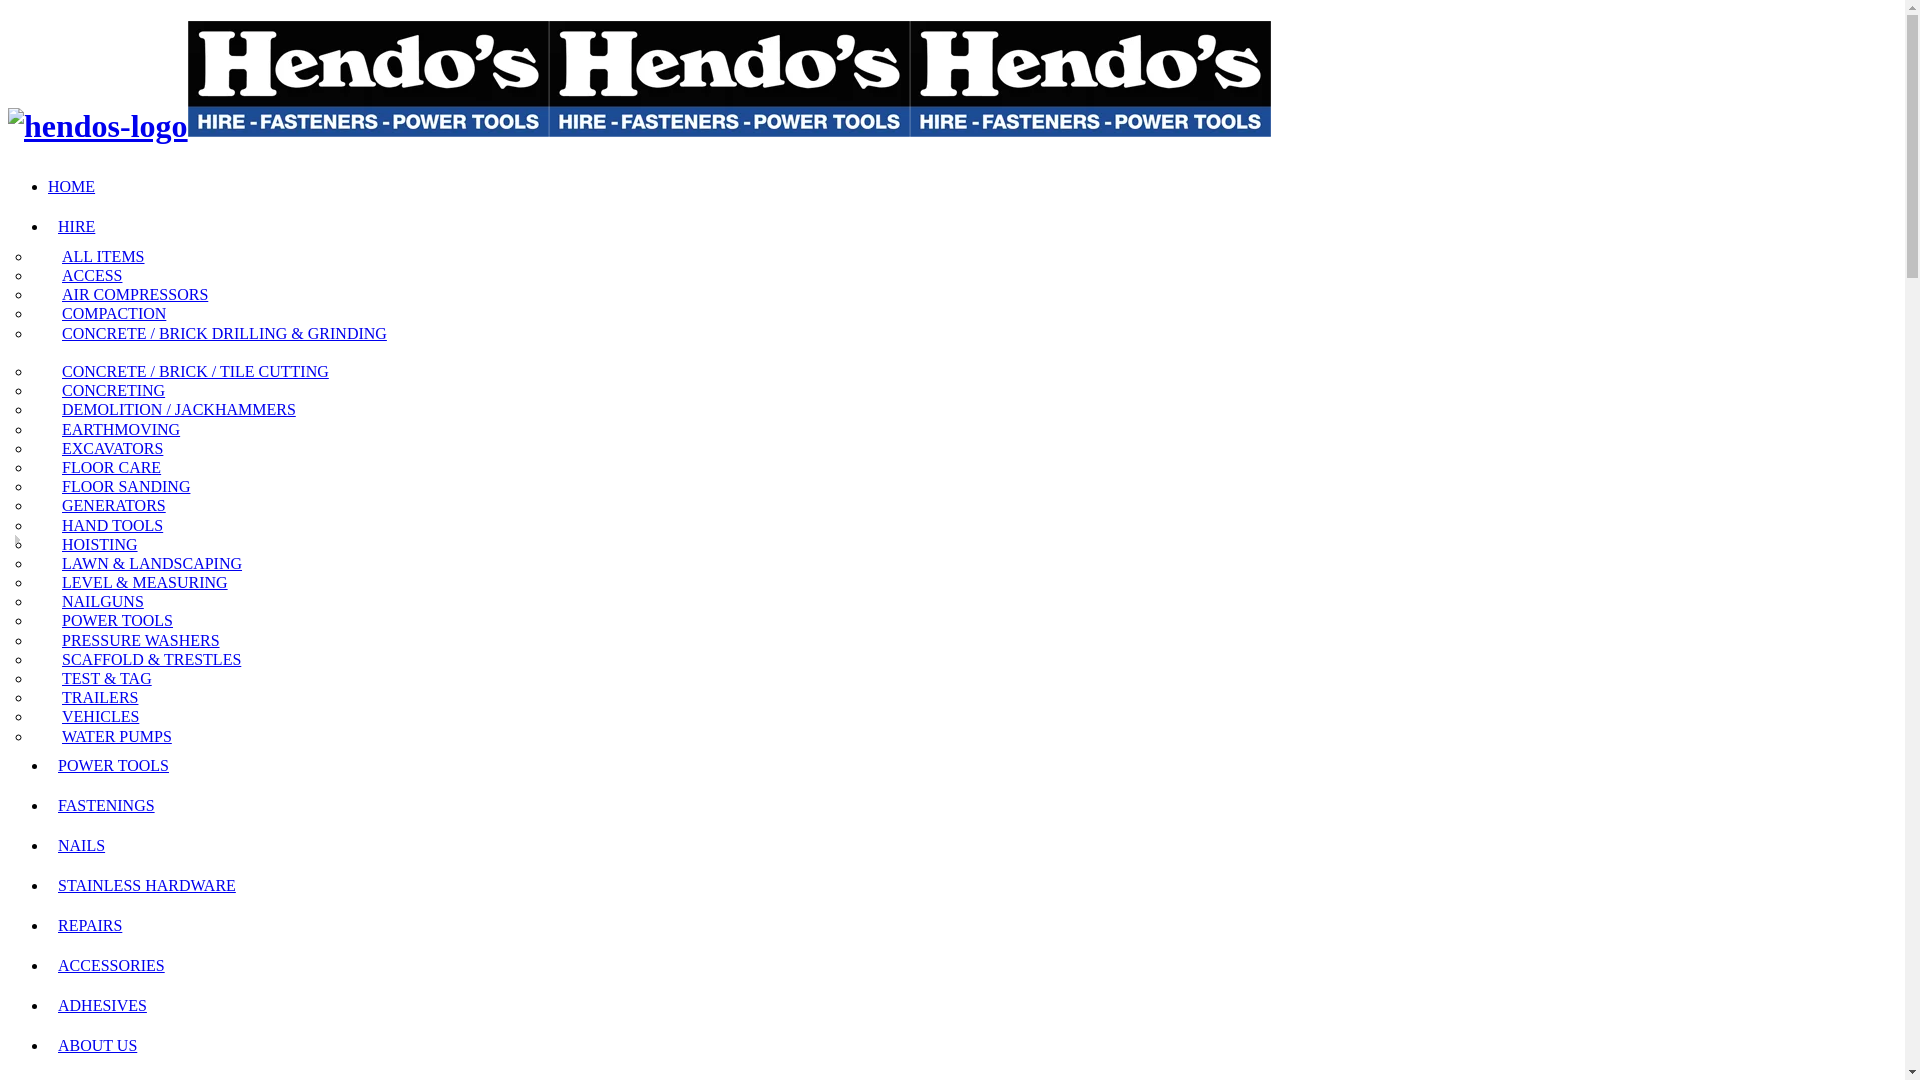 The image size is (1920, 1080). Describe the element at coordinates (87, 276) in the screenshot. I see `ACCESS` at that location.